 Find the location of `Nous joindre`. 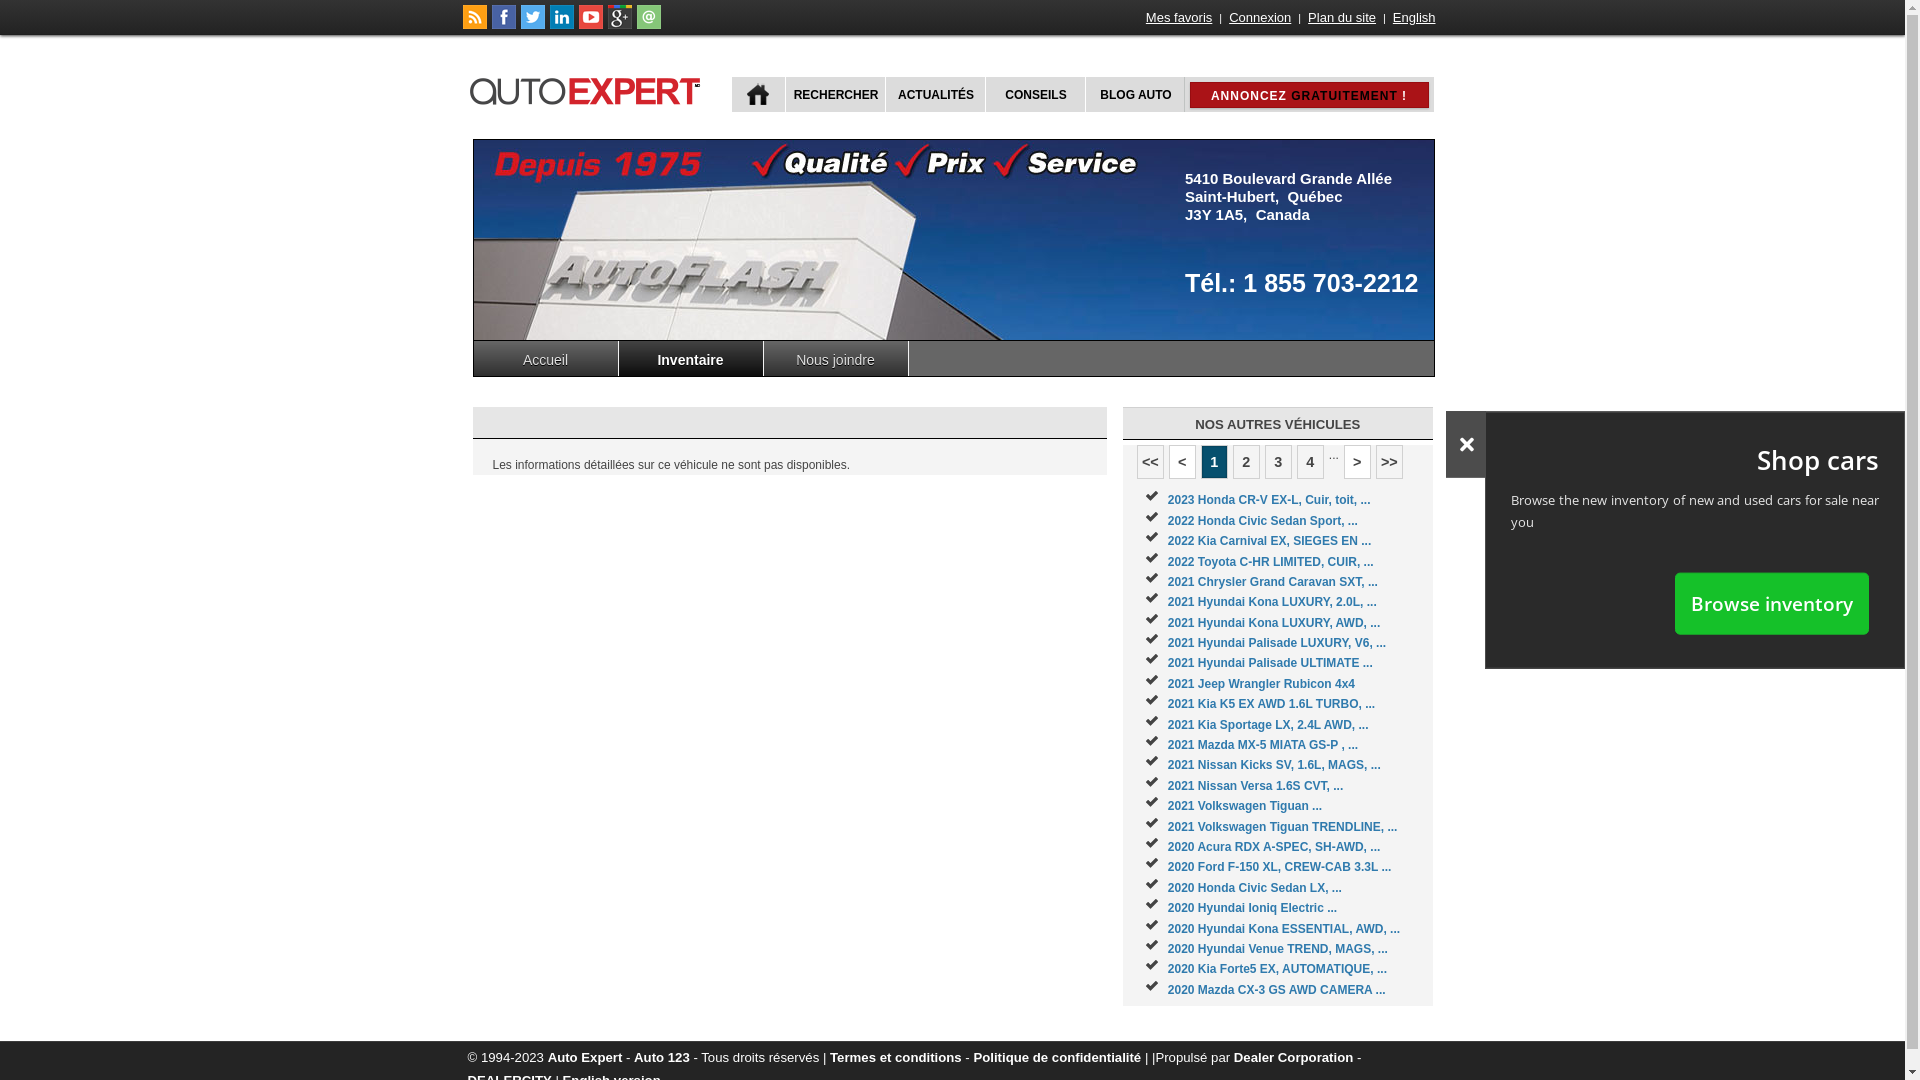

Nous joindre is located at coordinates (836, 358).